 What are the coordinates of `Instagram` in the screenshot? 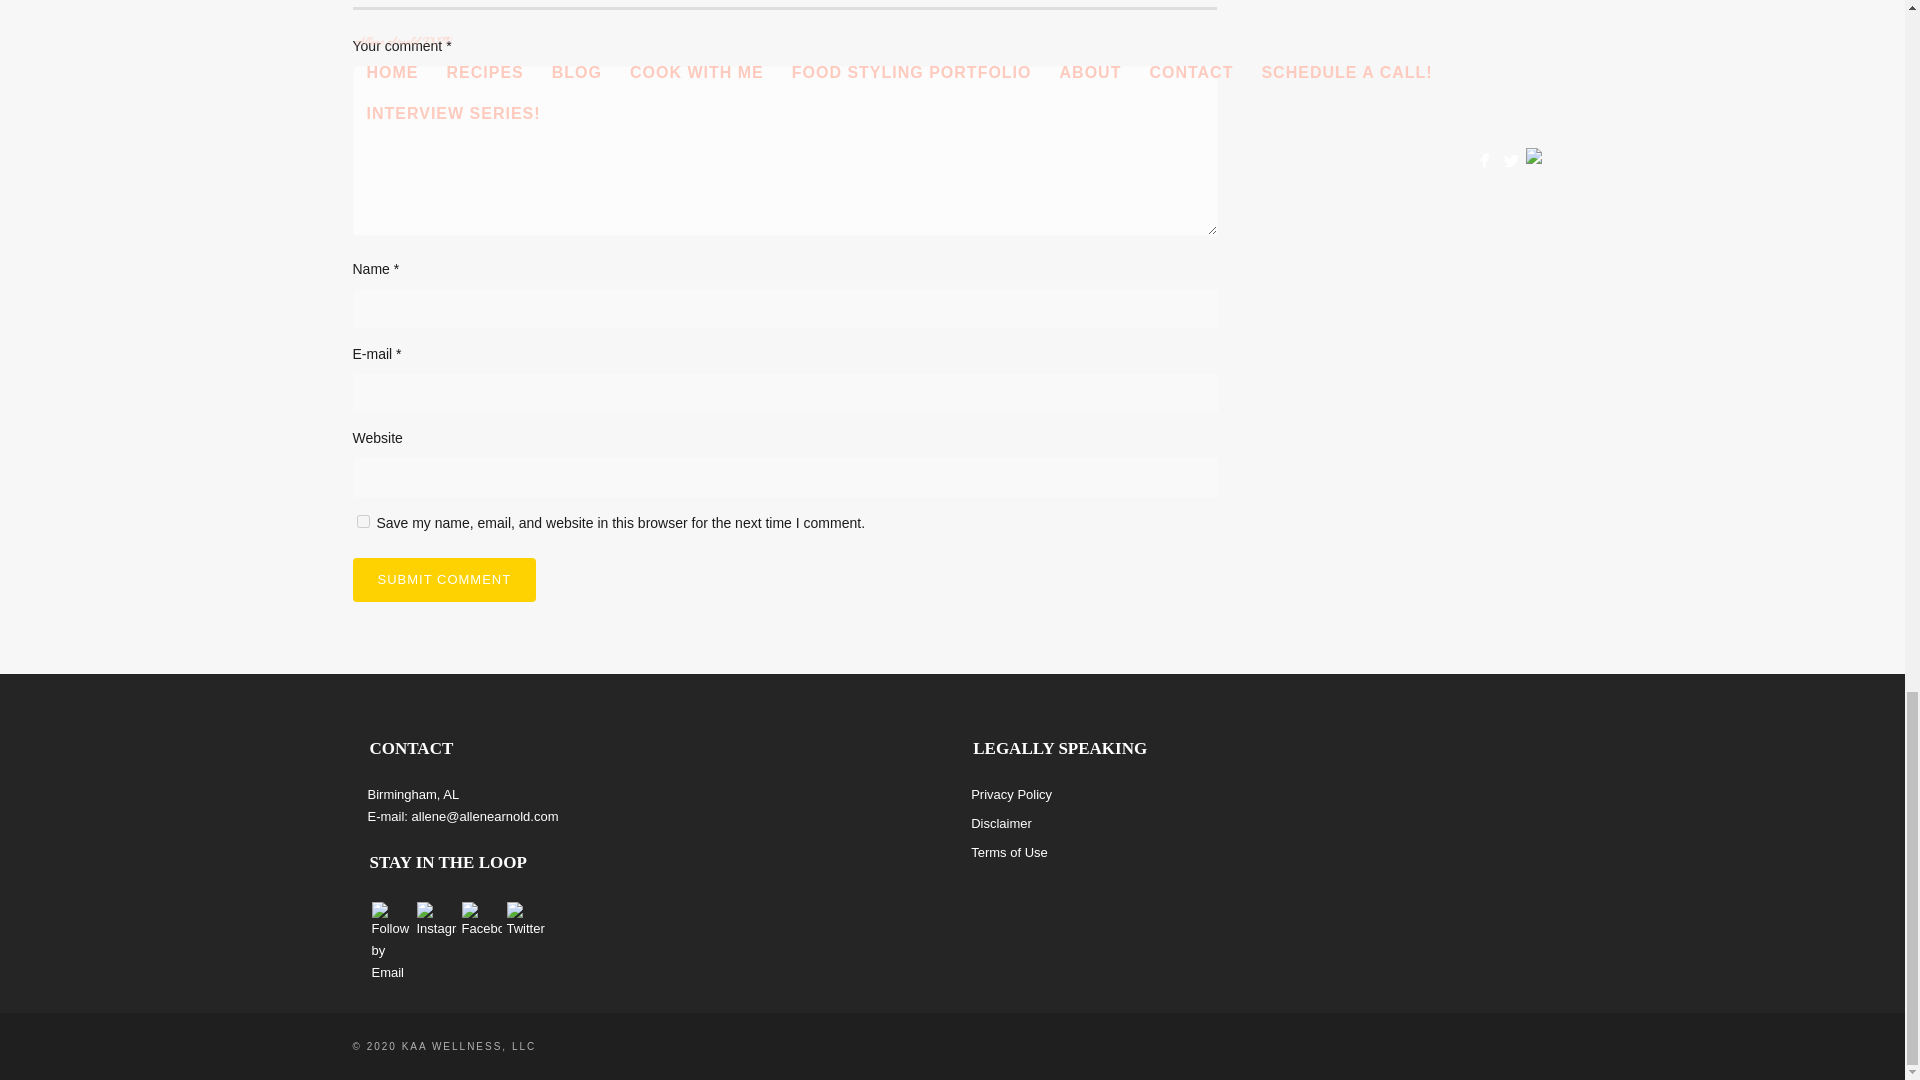 It's located at (436, 920).